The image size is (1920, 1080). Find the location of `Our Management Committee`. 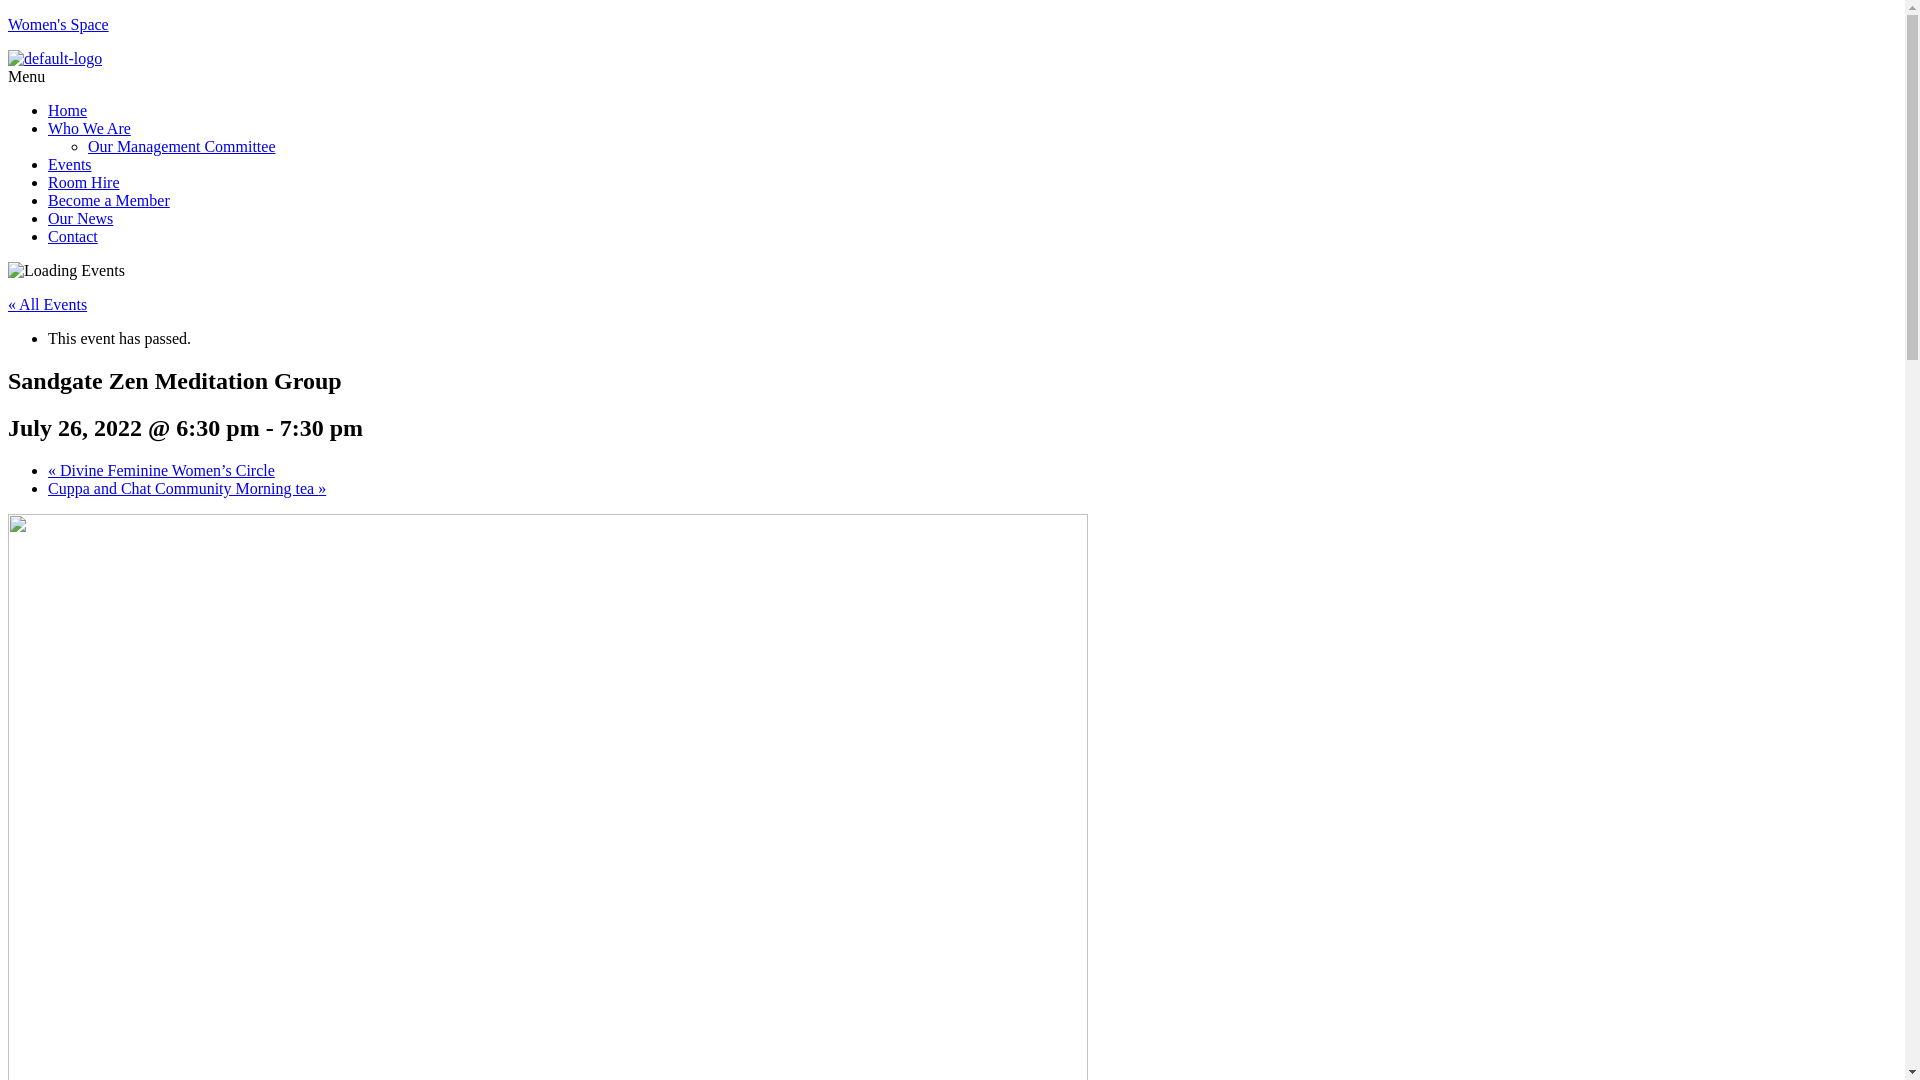

Our Management Committee is located at coordinates (182, 146).